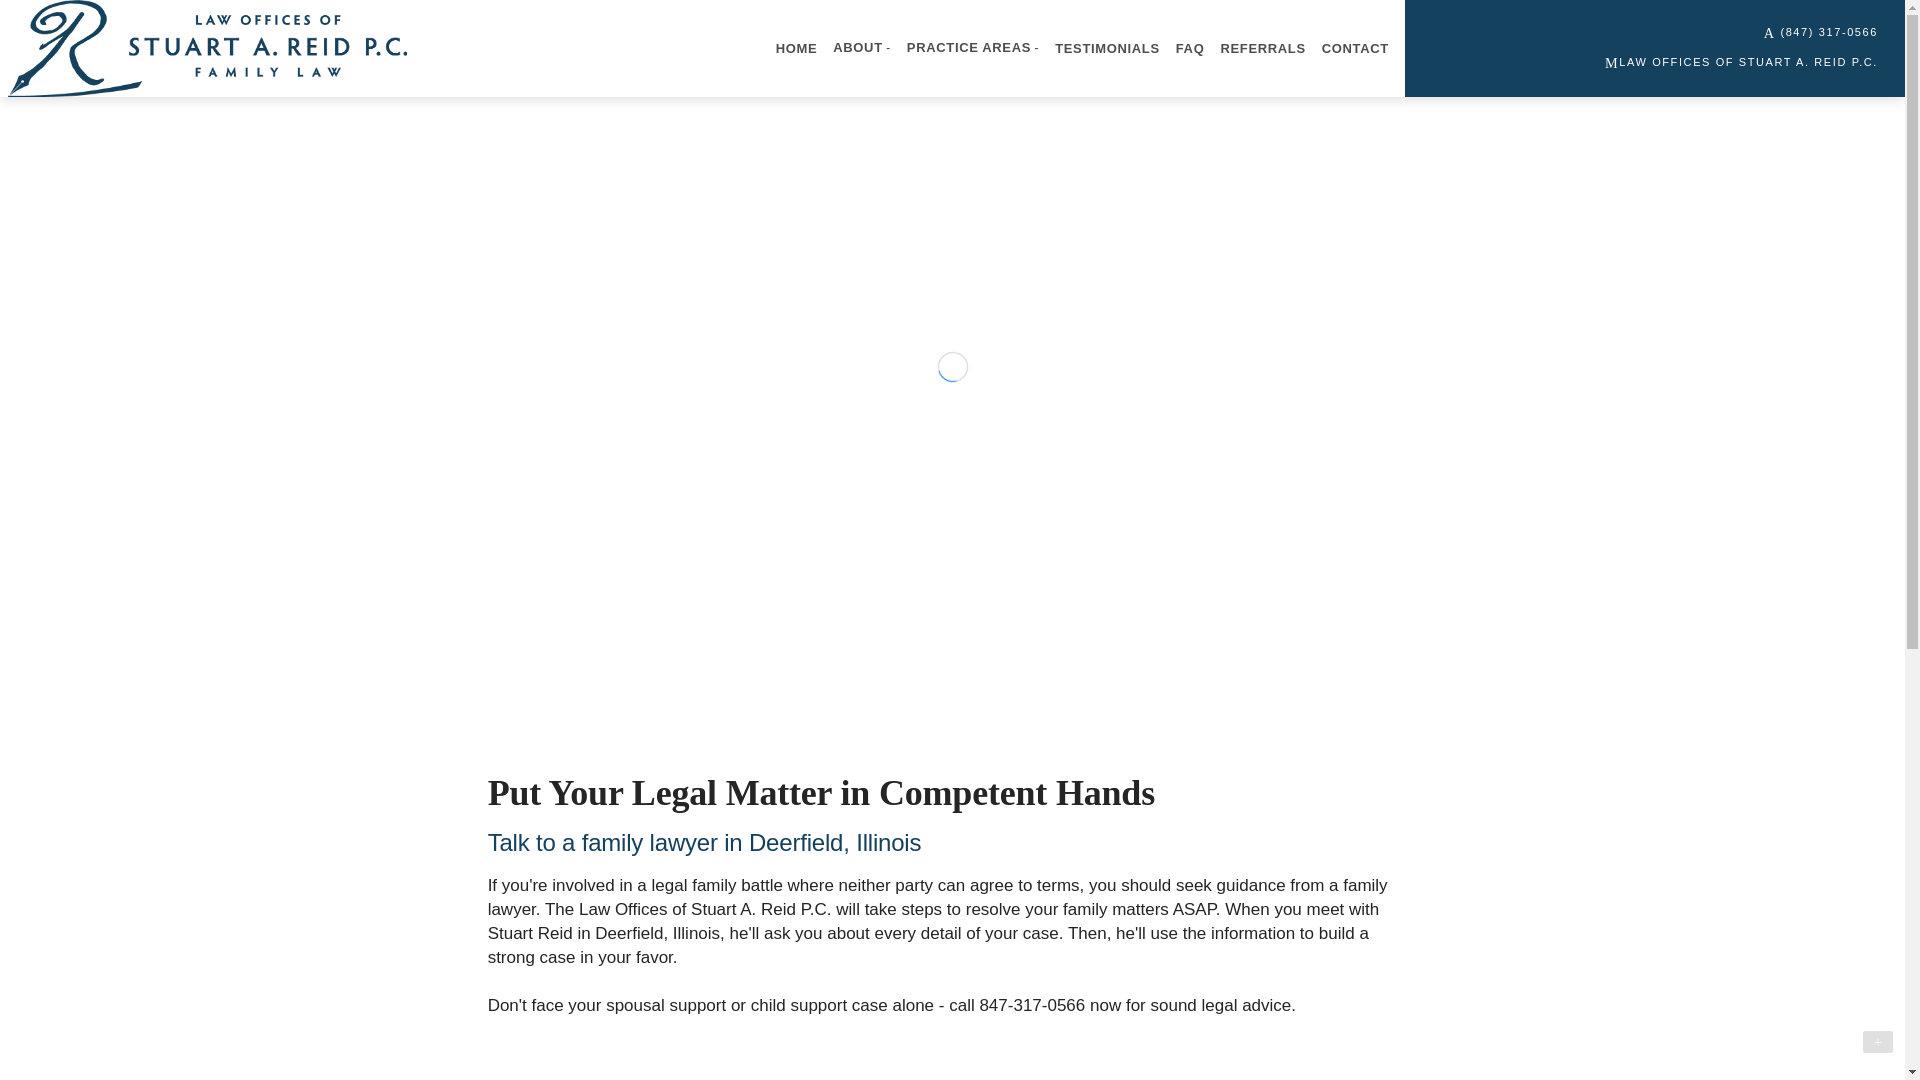  Describe the element at coordinates (972, 48) in the screenshot. I see `PRACTICE AREAS` at that location.